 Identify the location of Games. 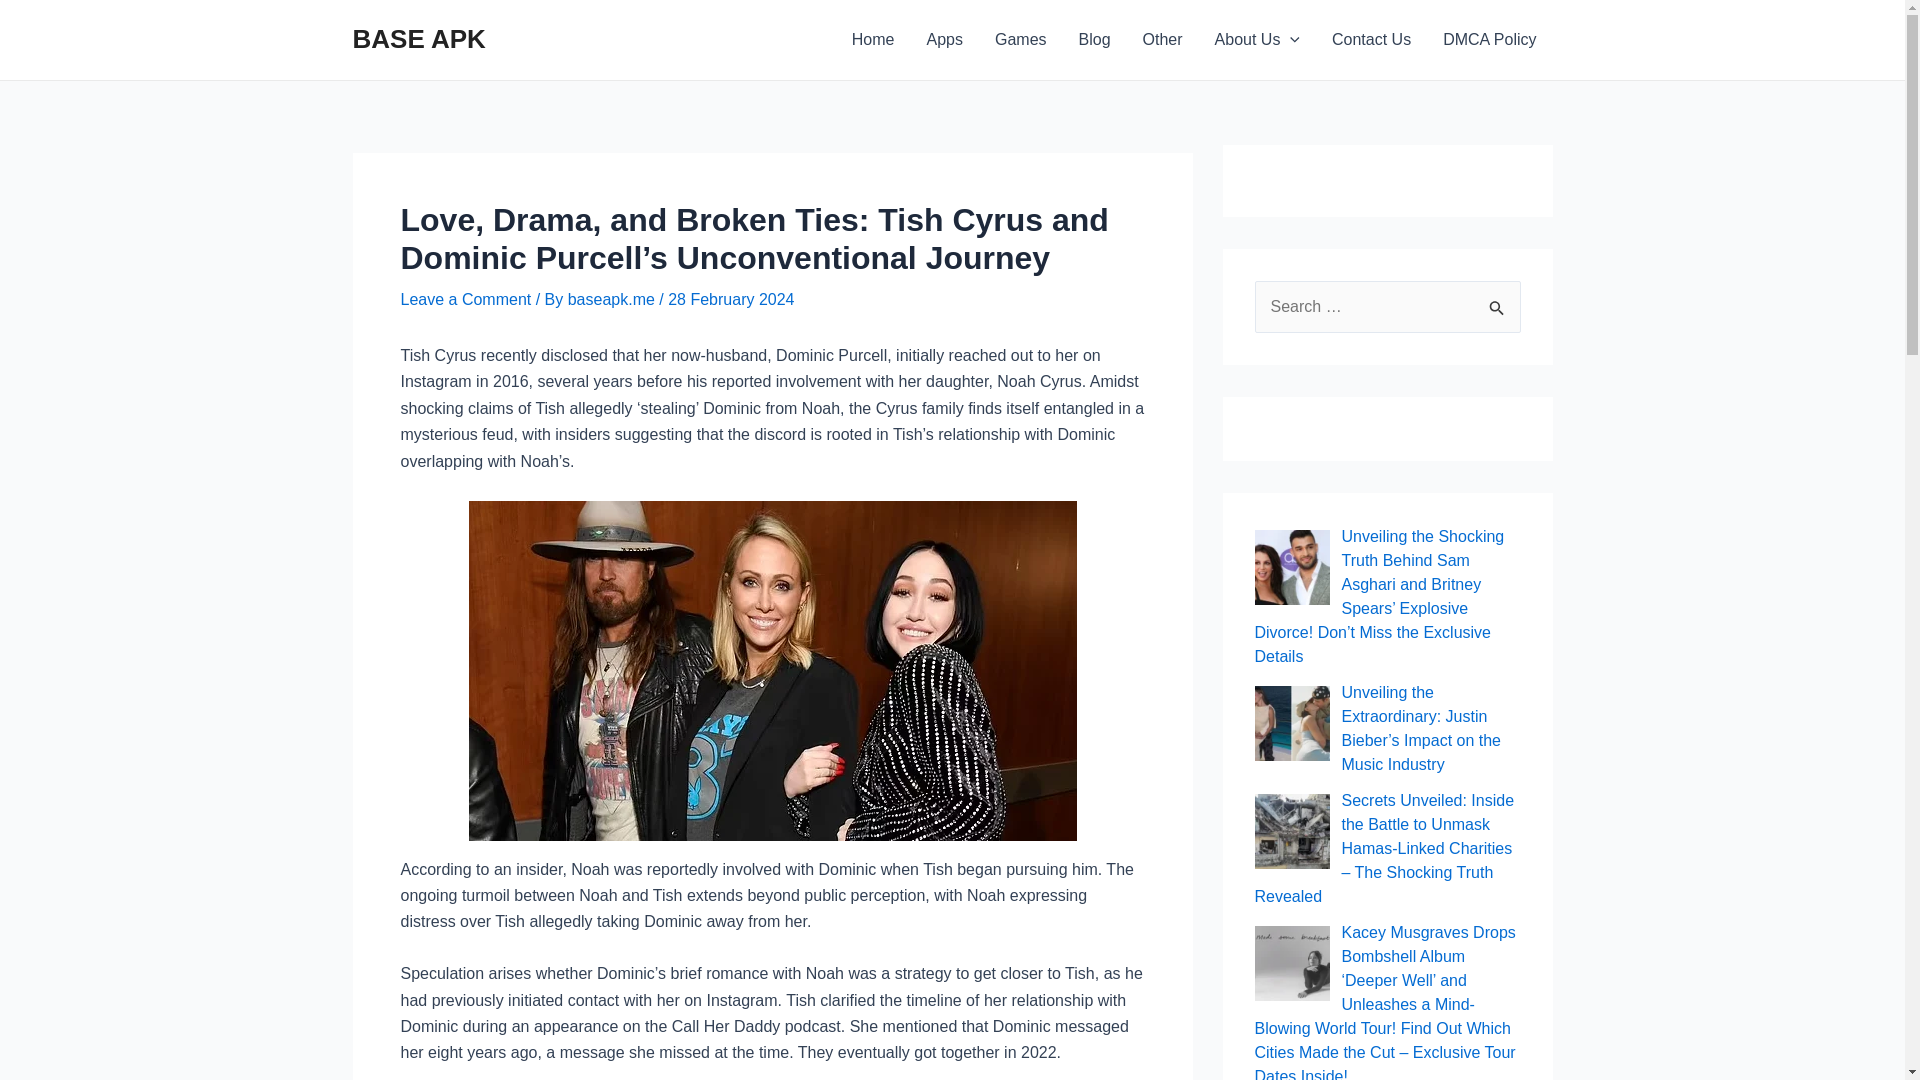
(1021, 40).